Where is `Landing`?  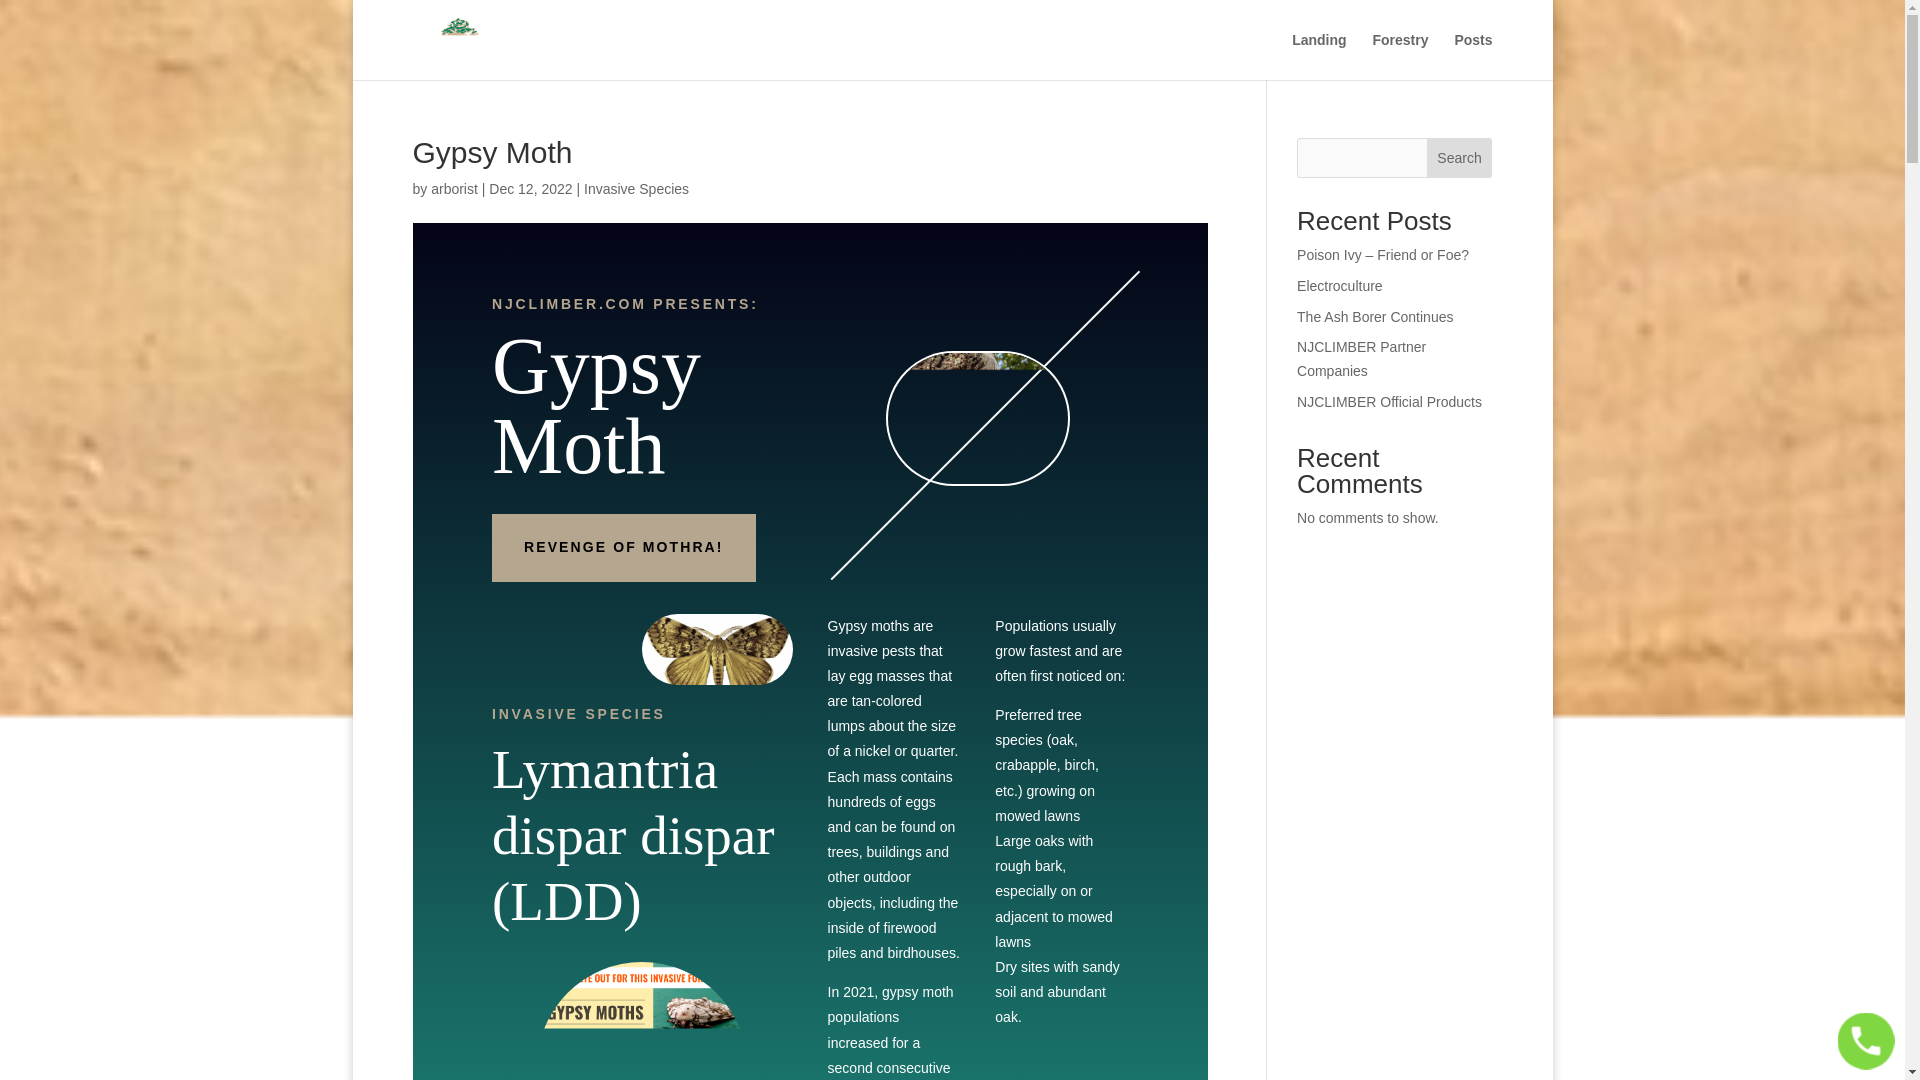
Landing is located at coordinates (1318, 56).